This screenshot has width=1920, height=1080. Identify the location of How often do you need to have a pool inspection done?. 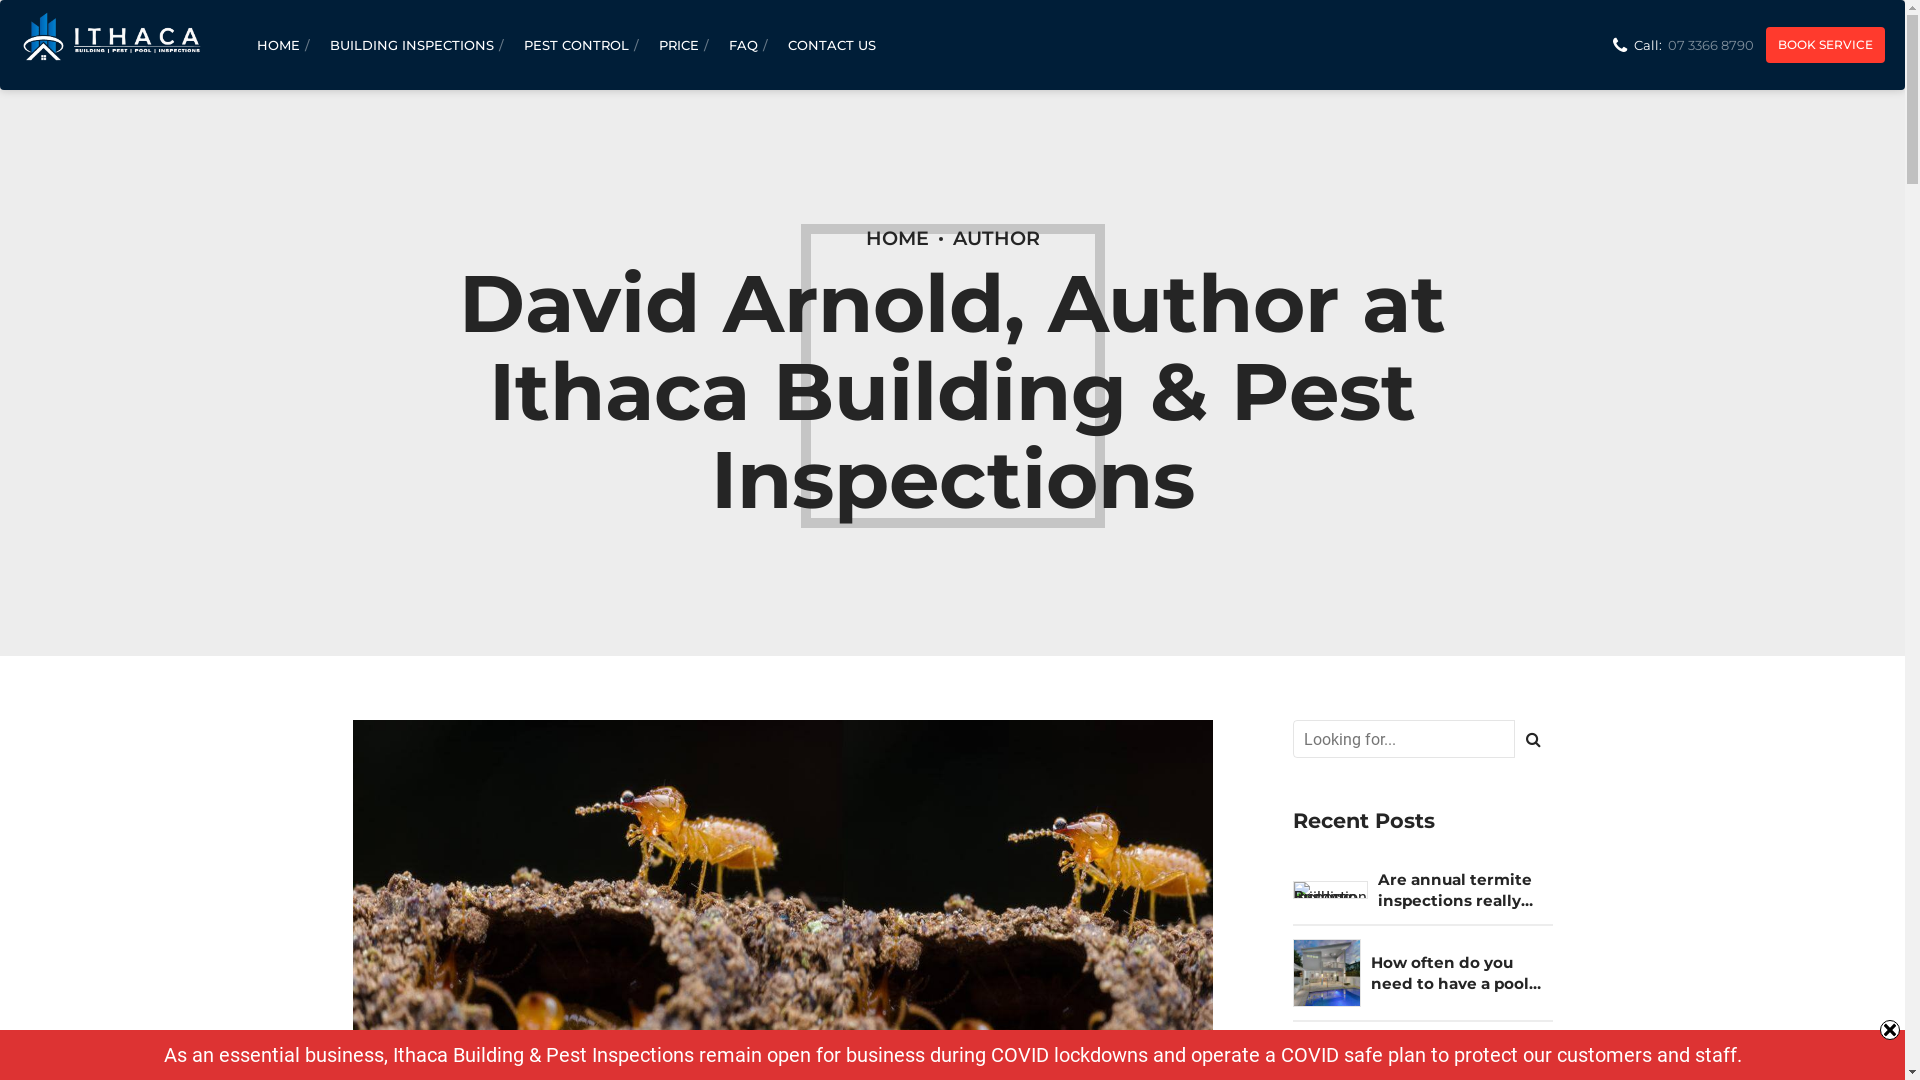
(1461, 974).